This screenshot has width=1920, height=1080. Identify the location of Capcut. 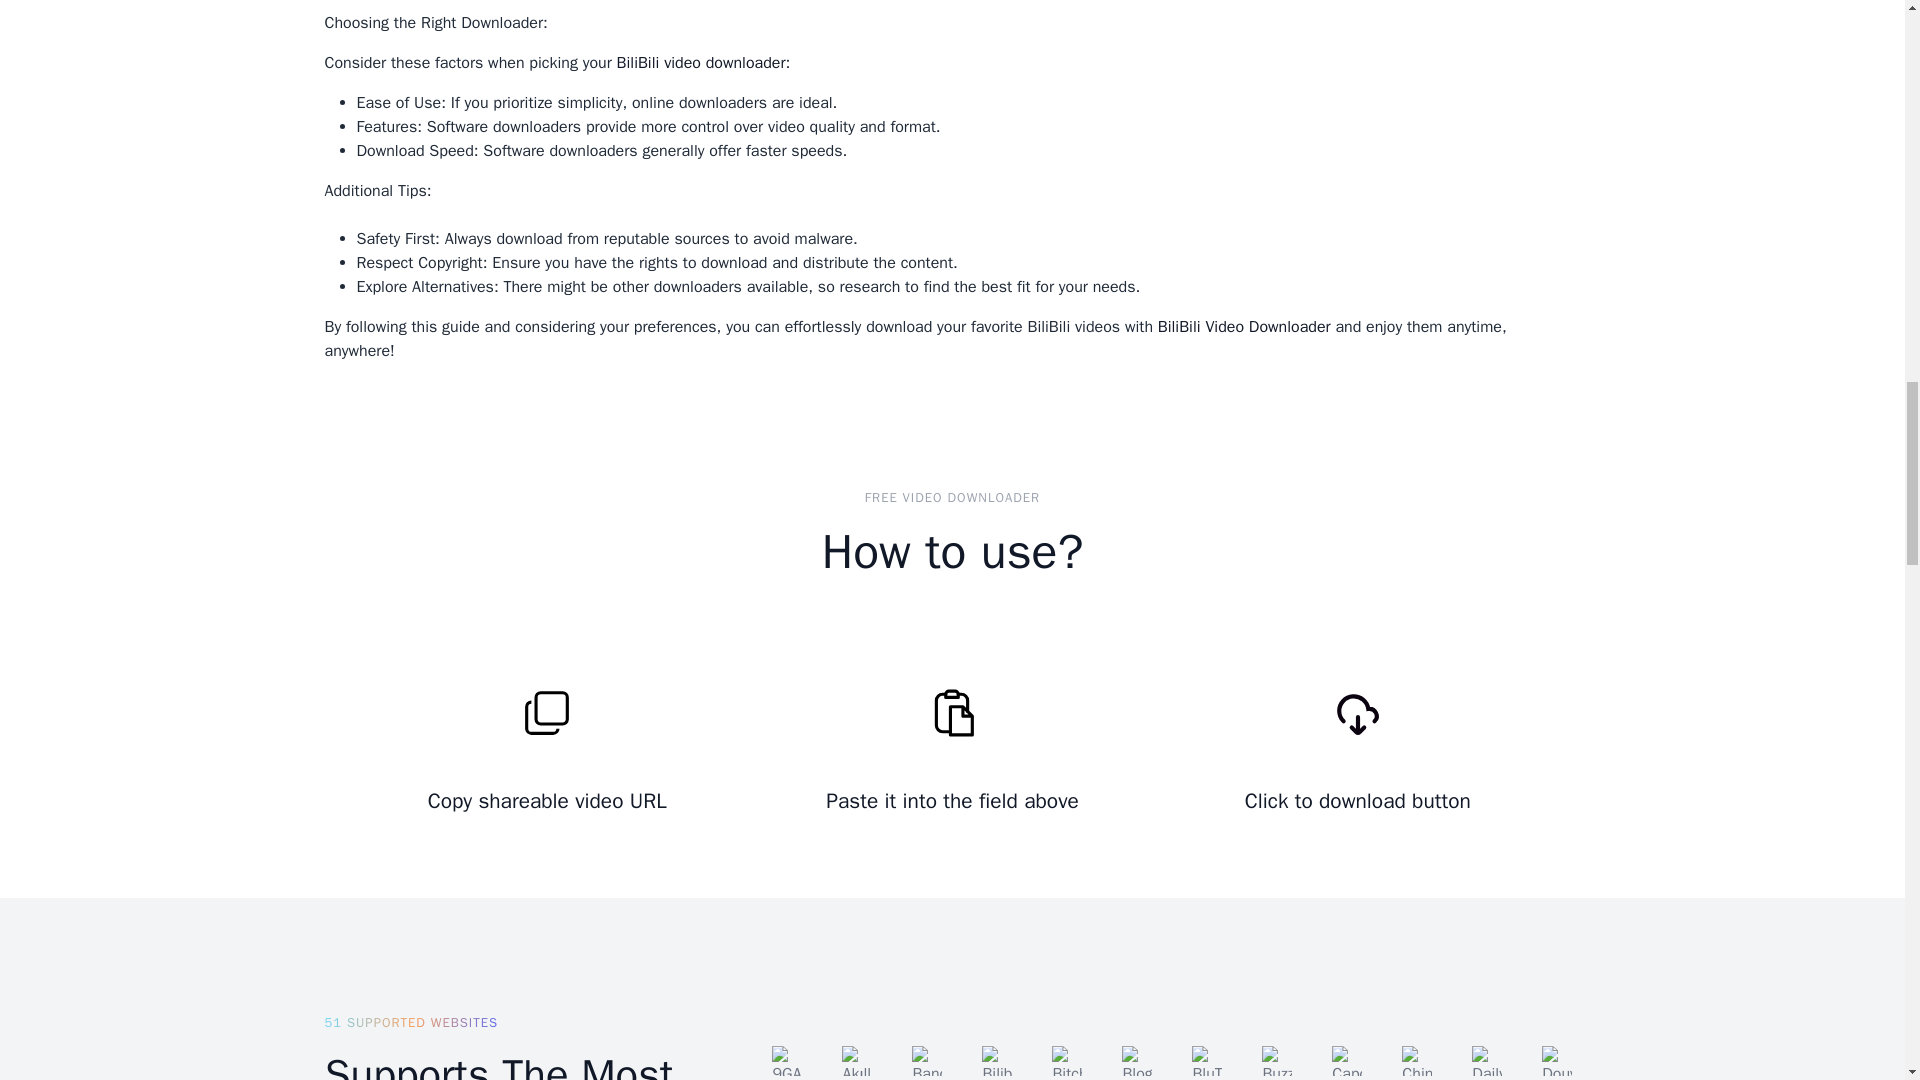
(1346, 1060).